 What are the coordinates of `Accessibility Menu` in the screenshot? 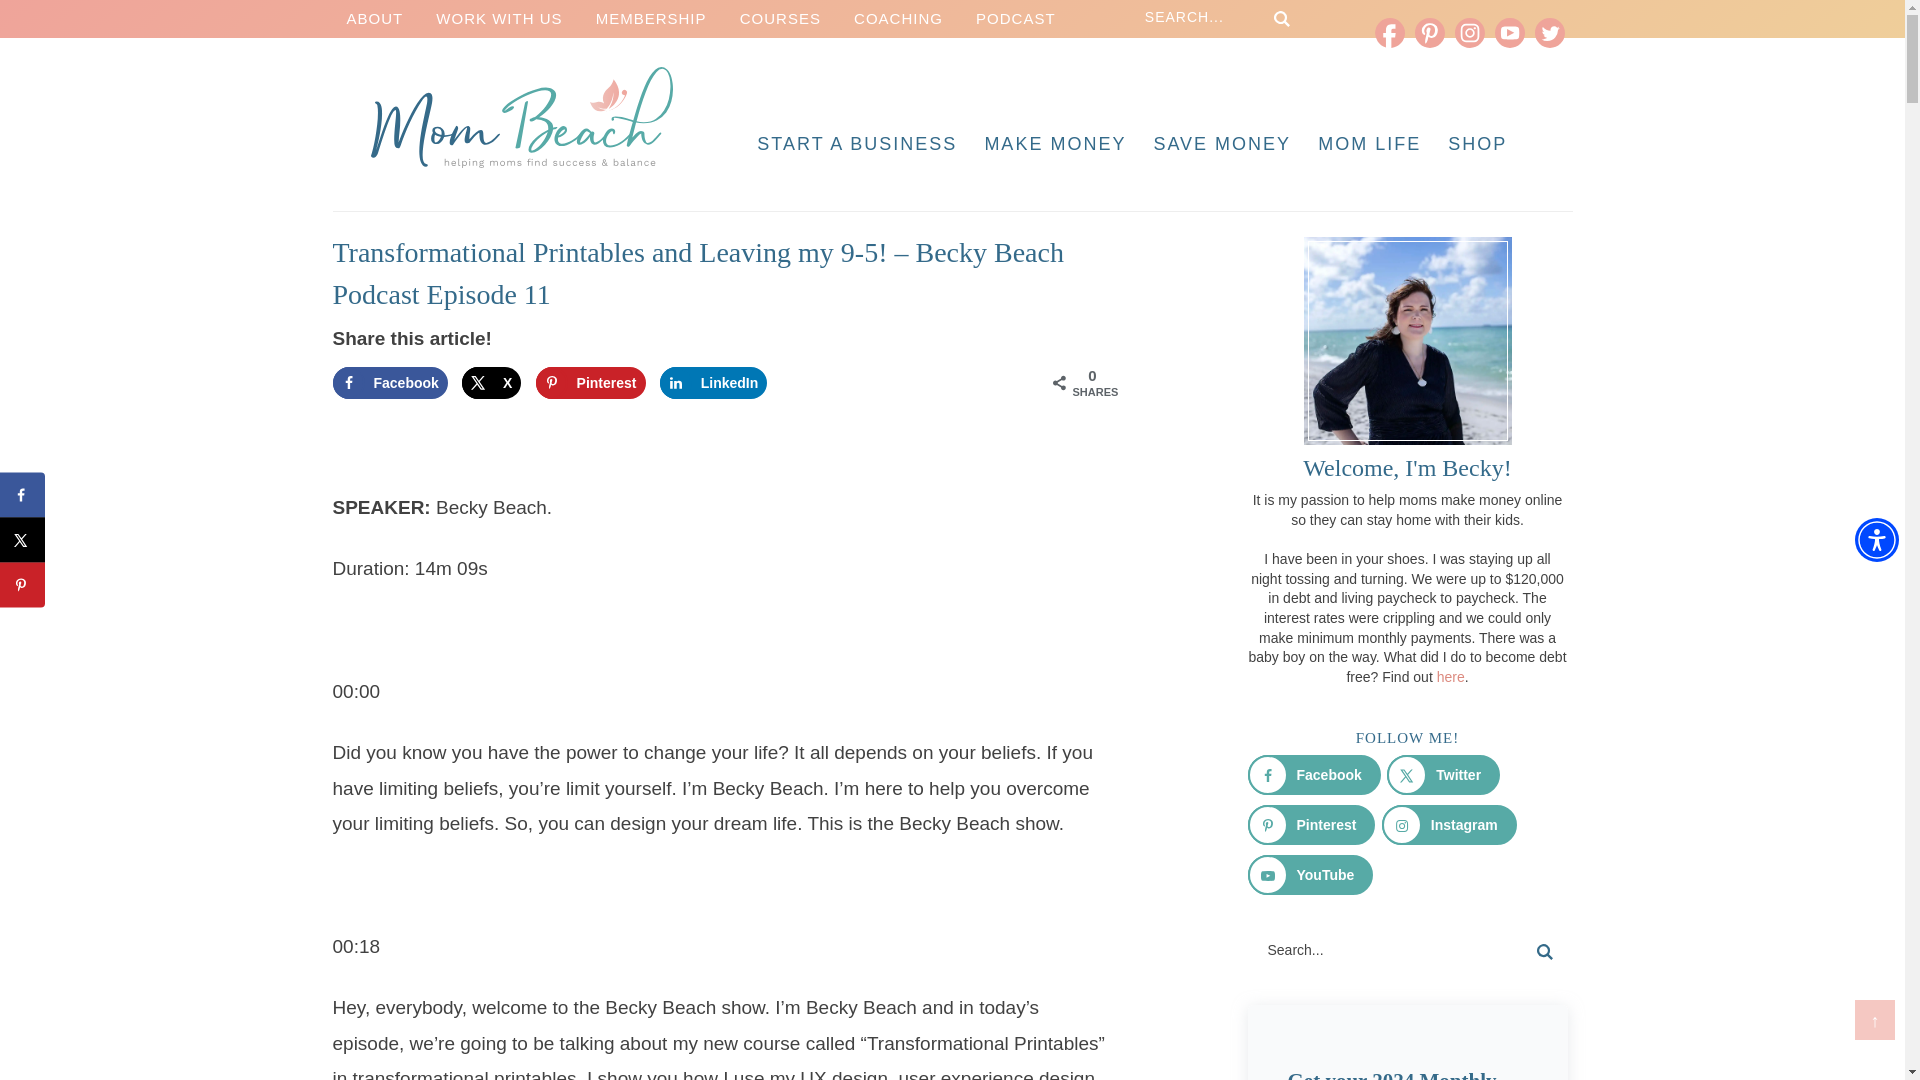 It's located at (1876, 540).